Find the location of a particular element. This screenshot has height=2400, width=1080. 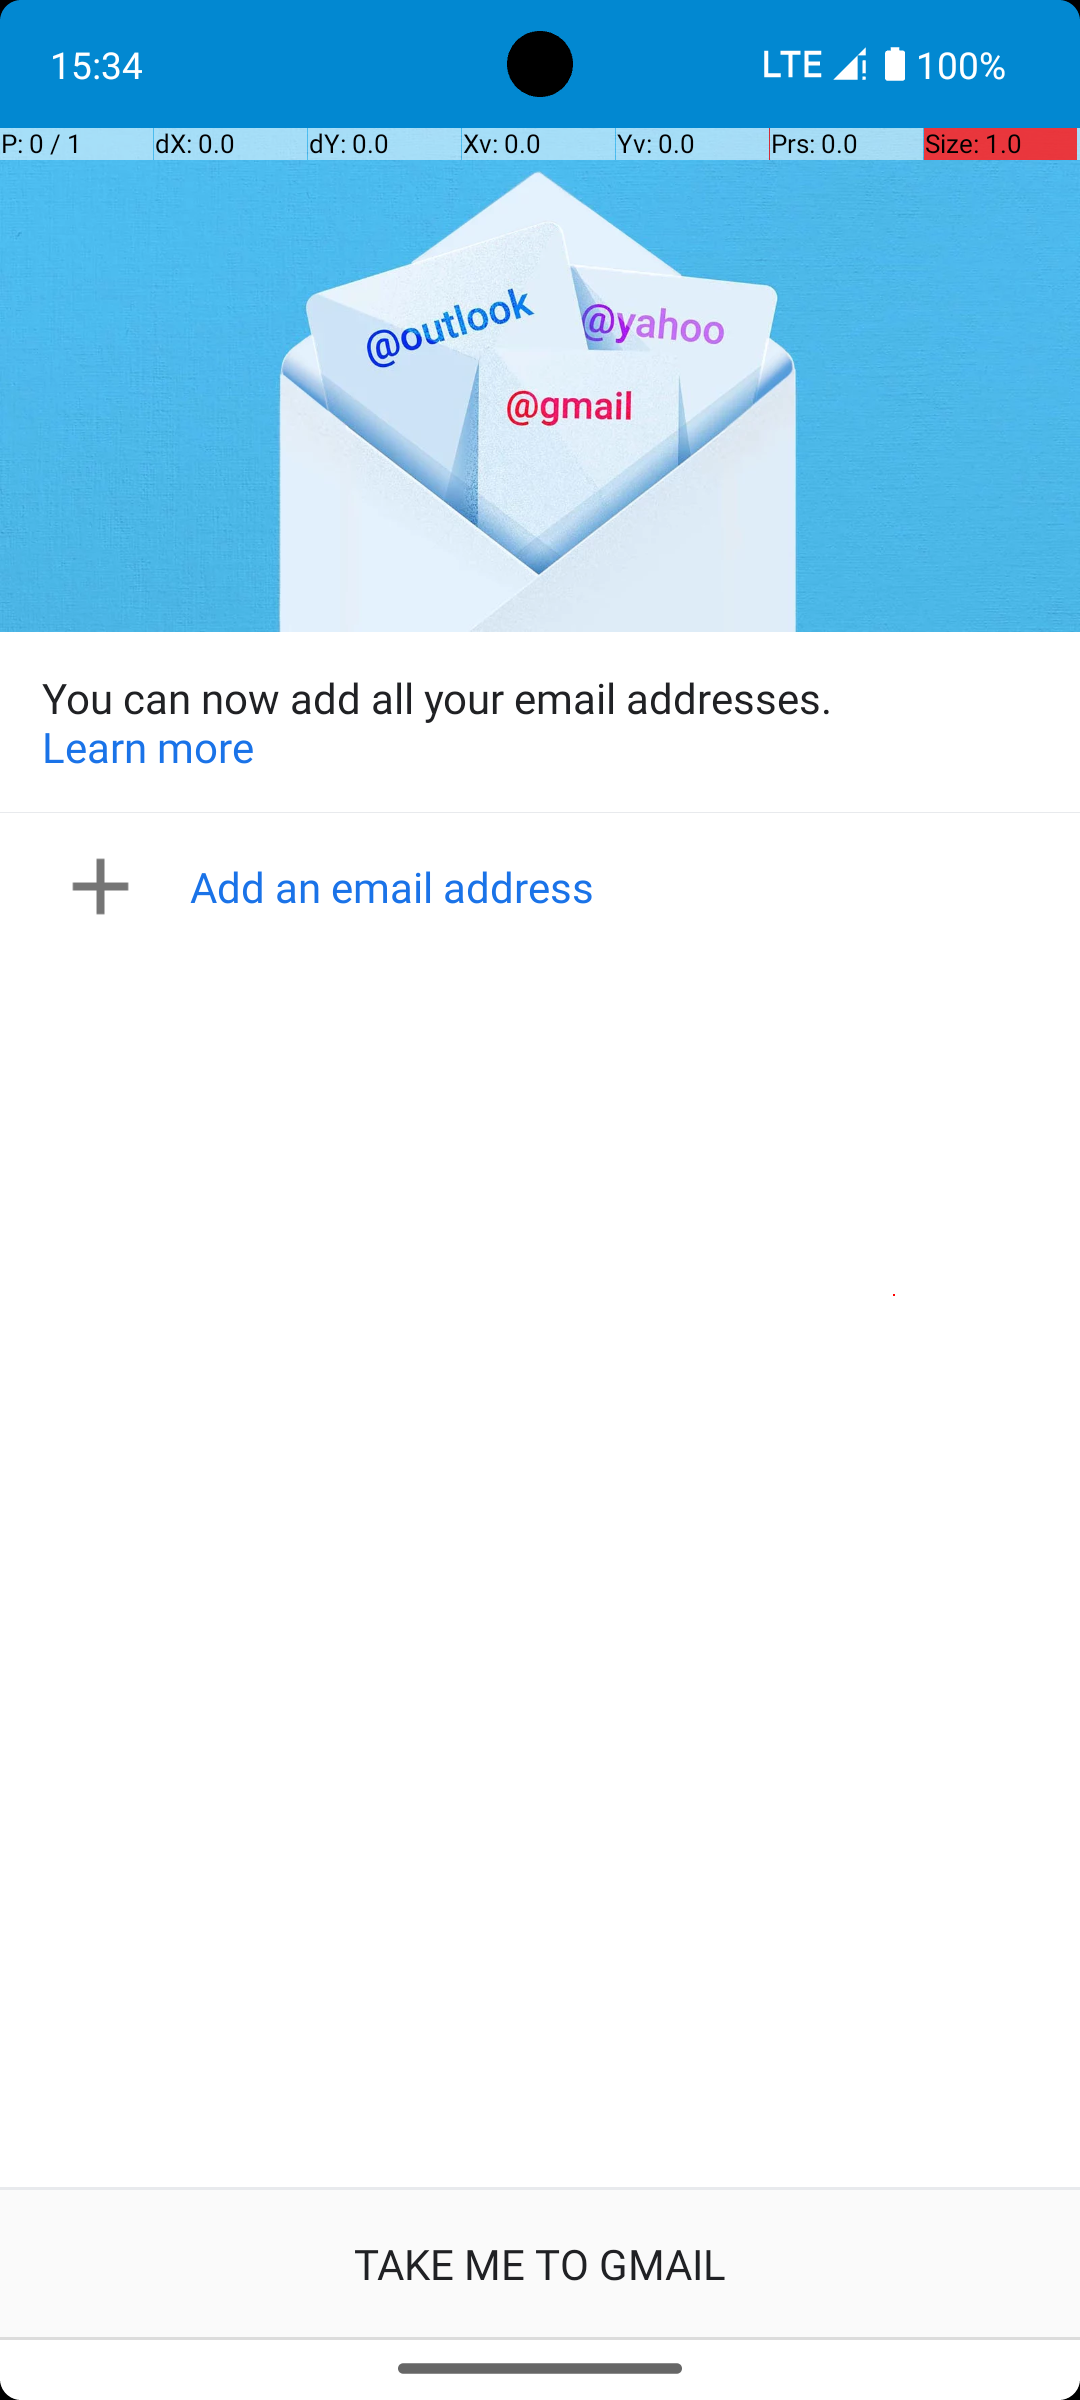

You can now add all your email addresses. Learn more is located at coordinates (540, 722).